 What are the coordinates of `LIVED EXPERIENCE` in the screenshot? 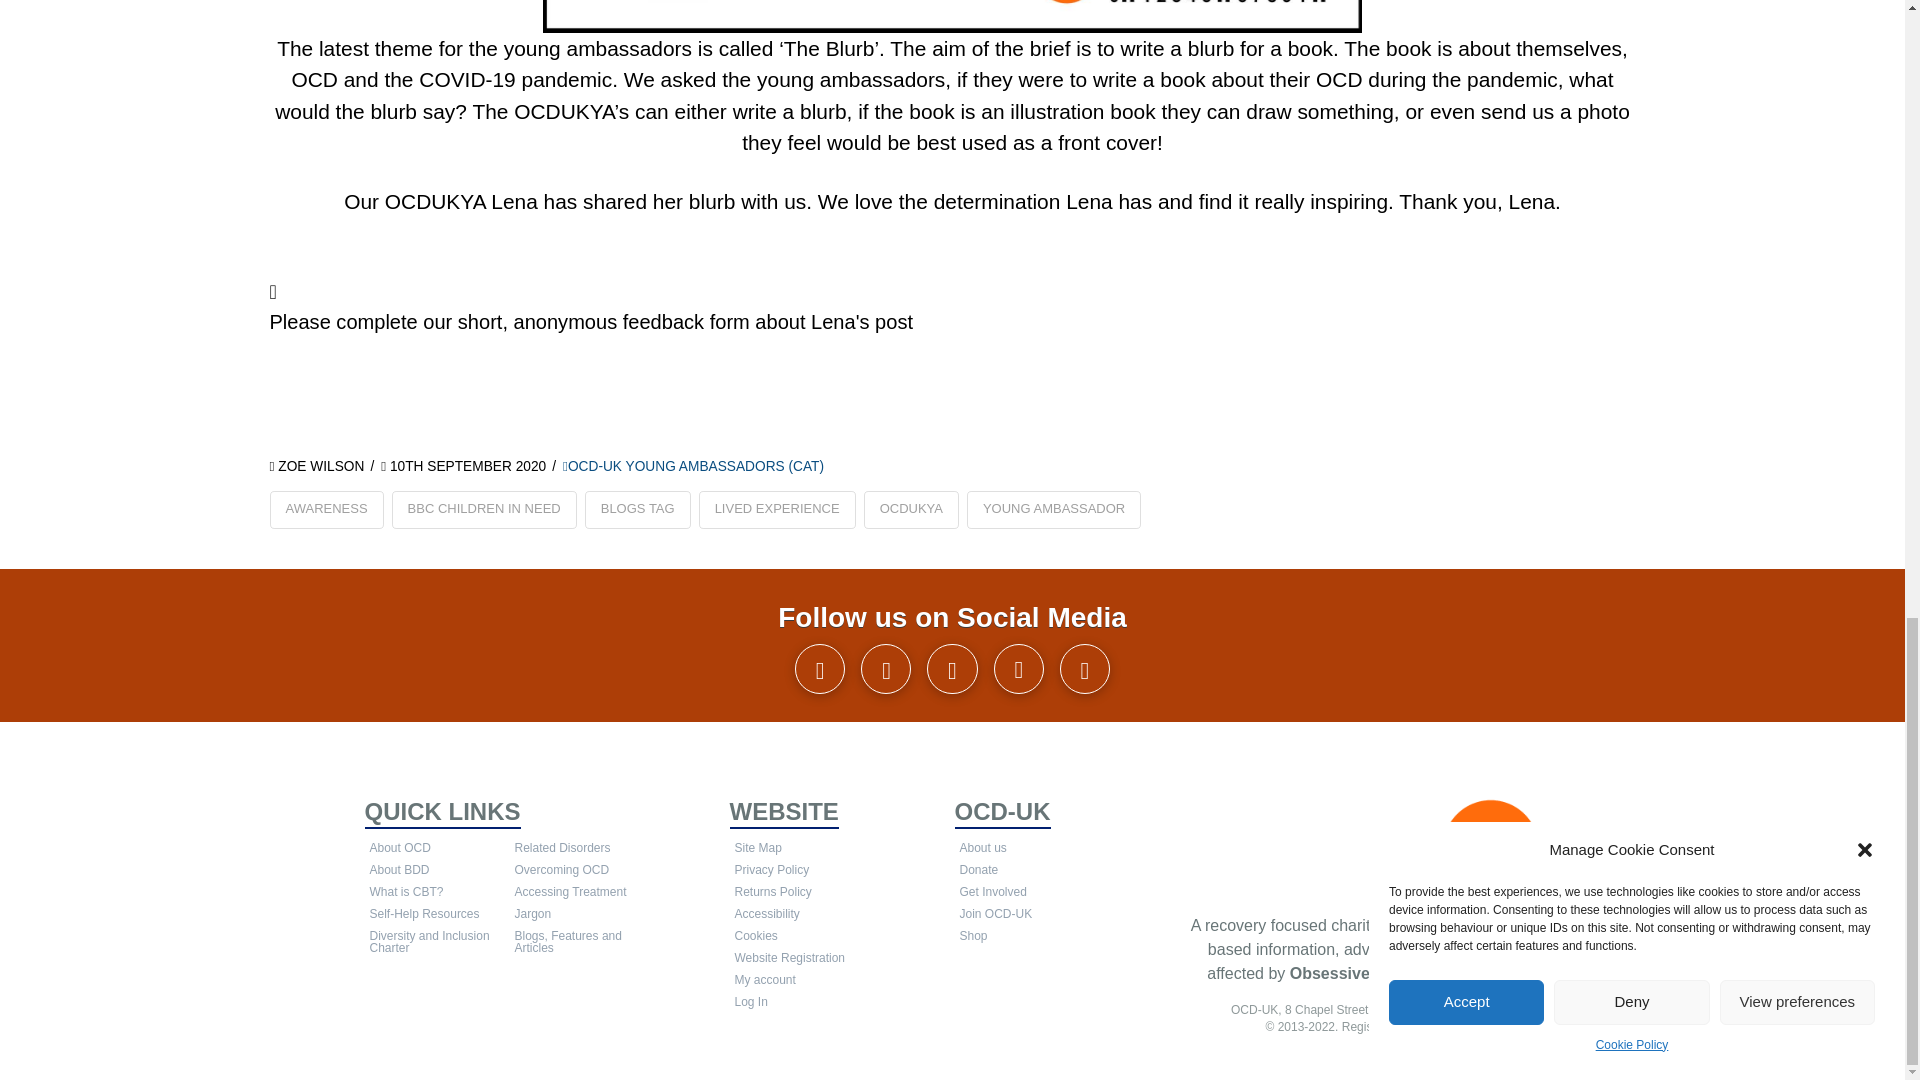 It's located at (777, 510).